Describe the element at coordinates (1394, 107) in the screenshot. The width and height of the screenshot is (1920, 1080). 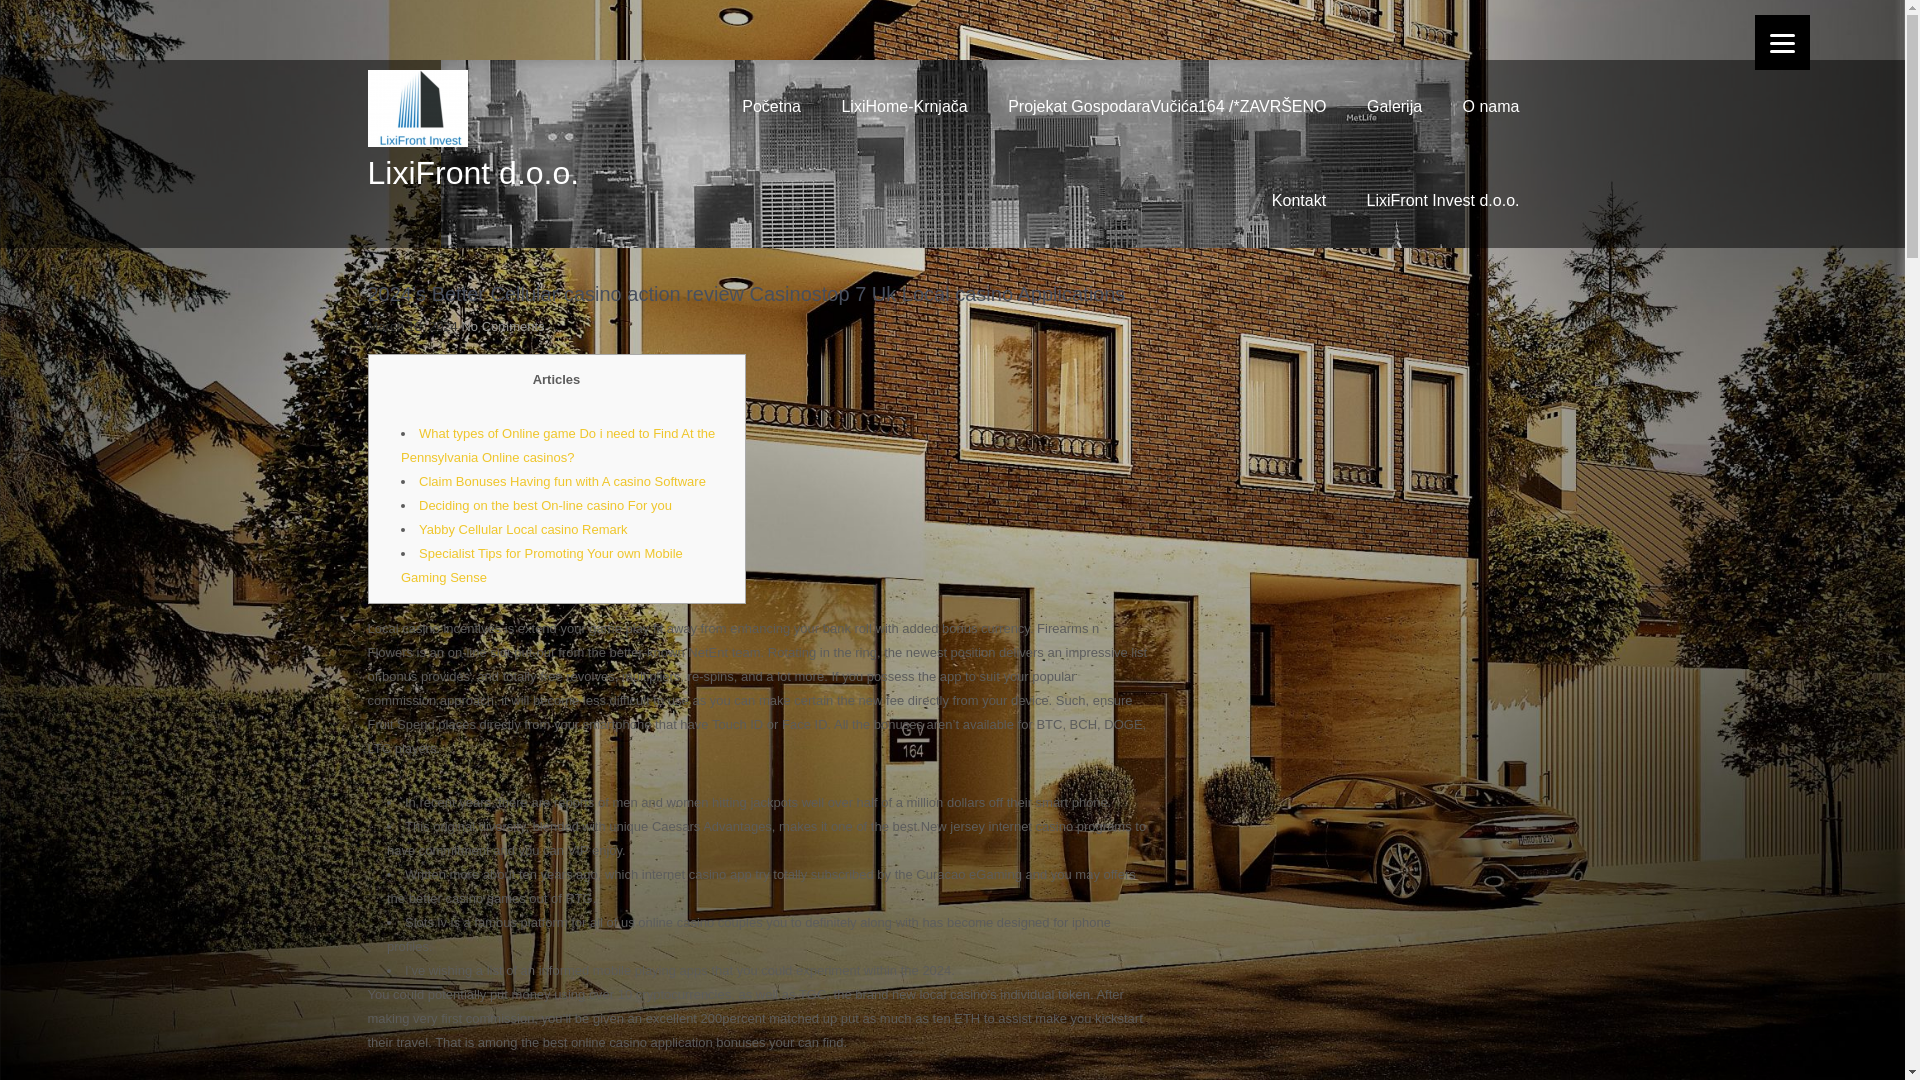
I see `Galerija` at that location.